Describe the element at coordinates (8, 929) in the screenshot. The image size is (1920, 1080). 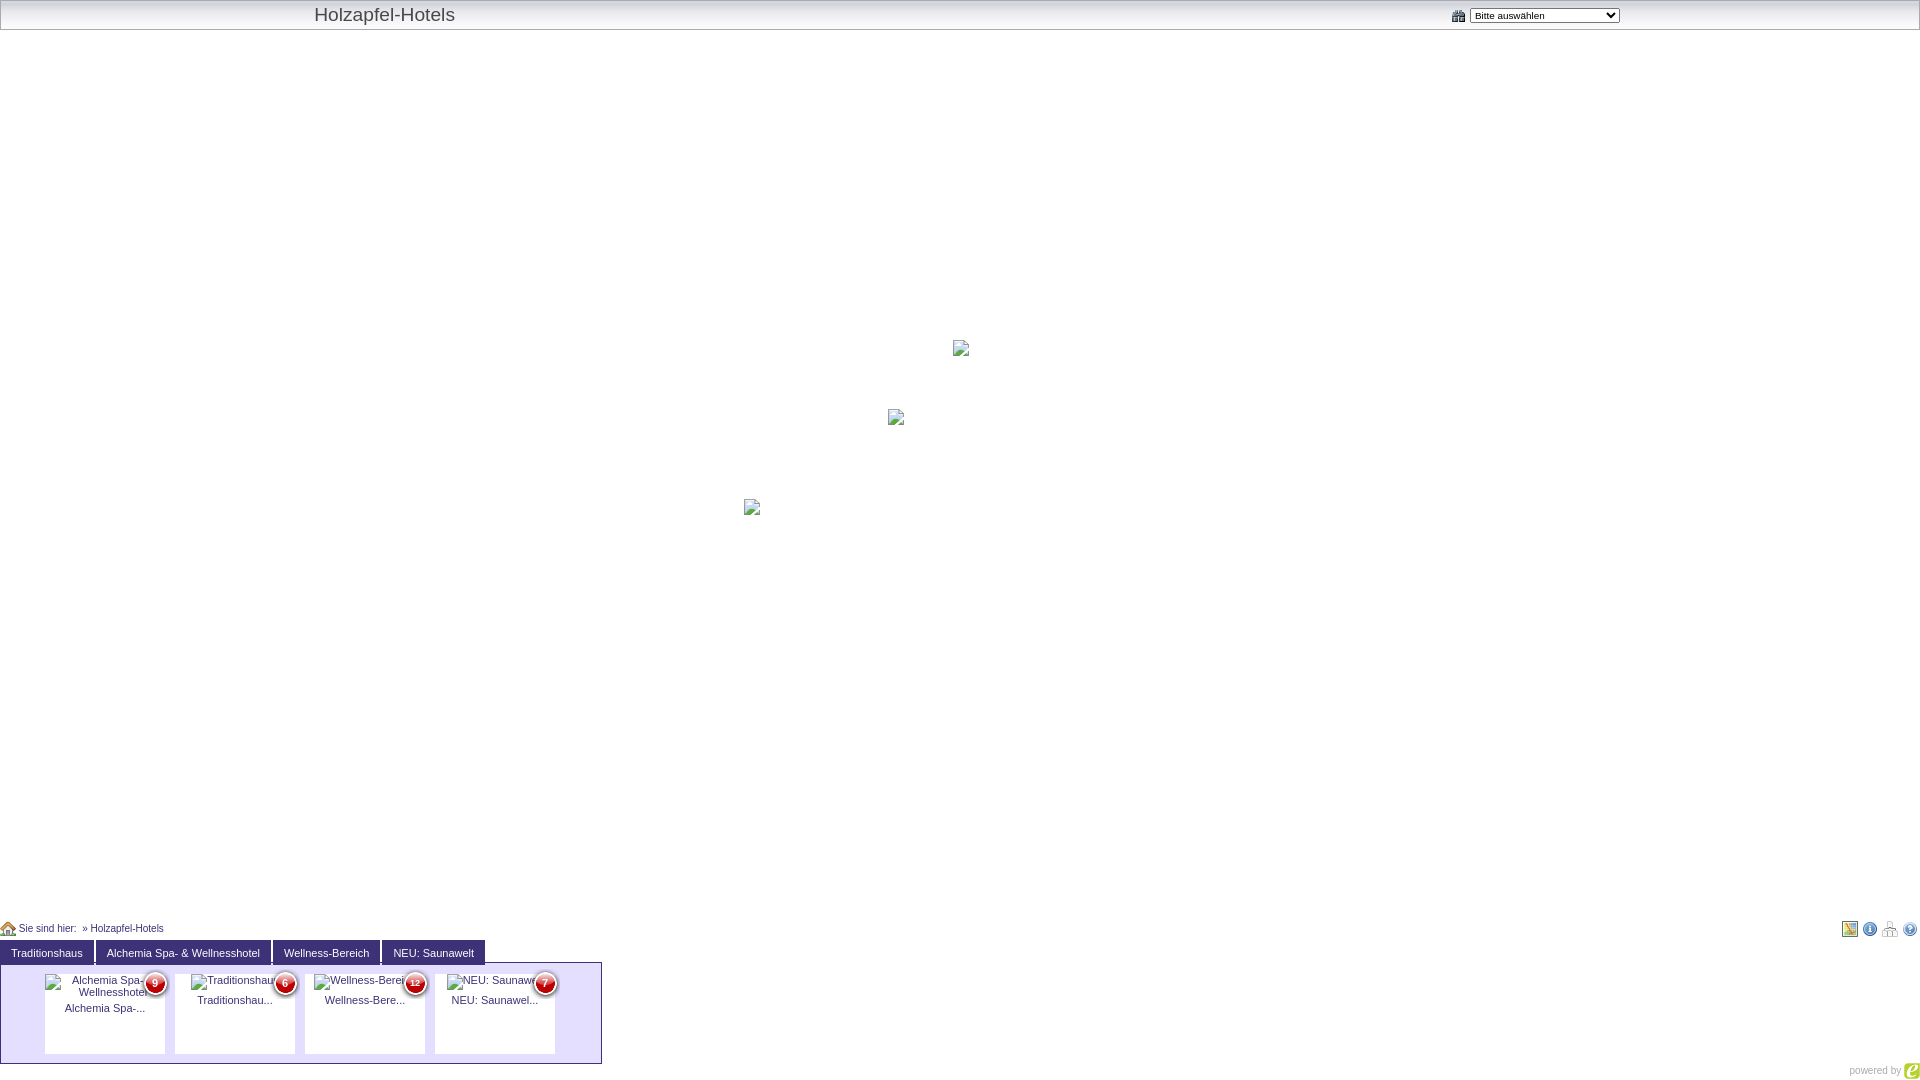
I see `Sie sind hier` at that location.